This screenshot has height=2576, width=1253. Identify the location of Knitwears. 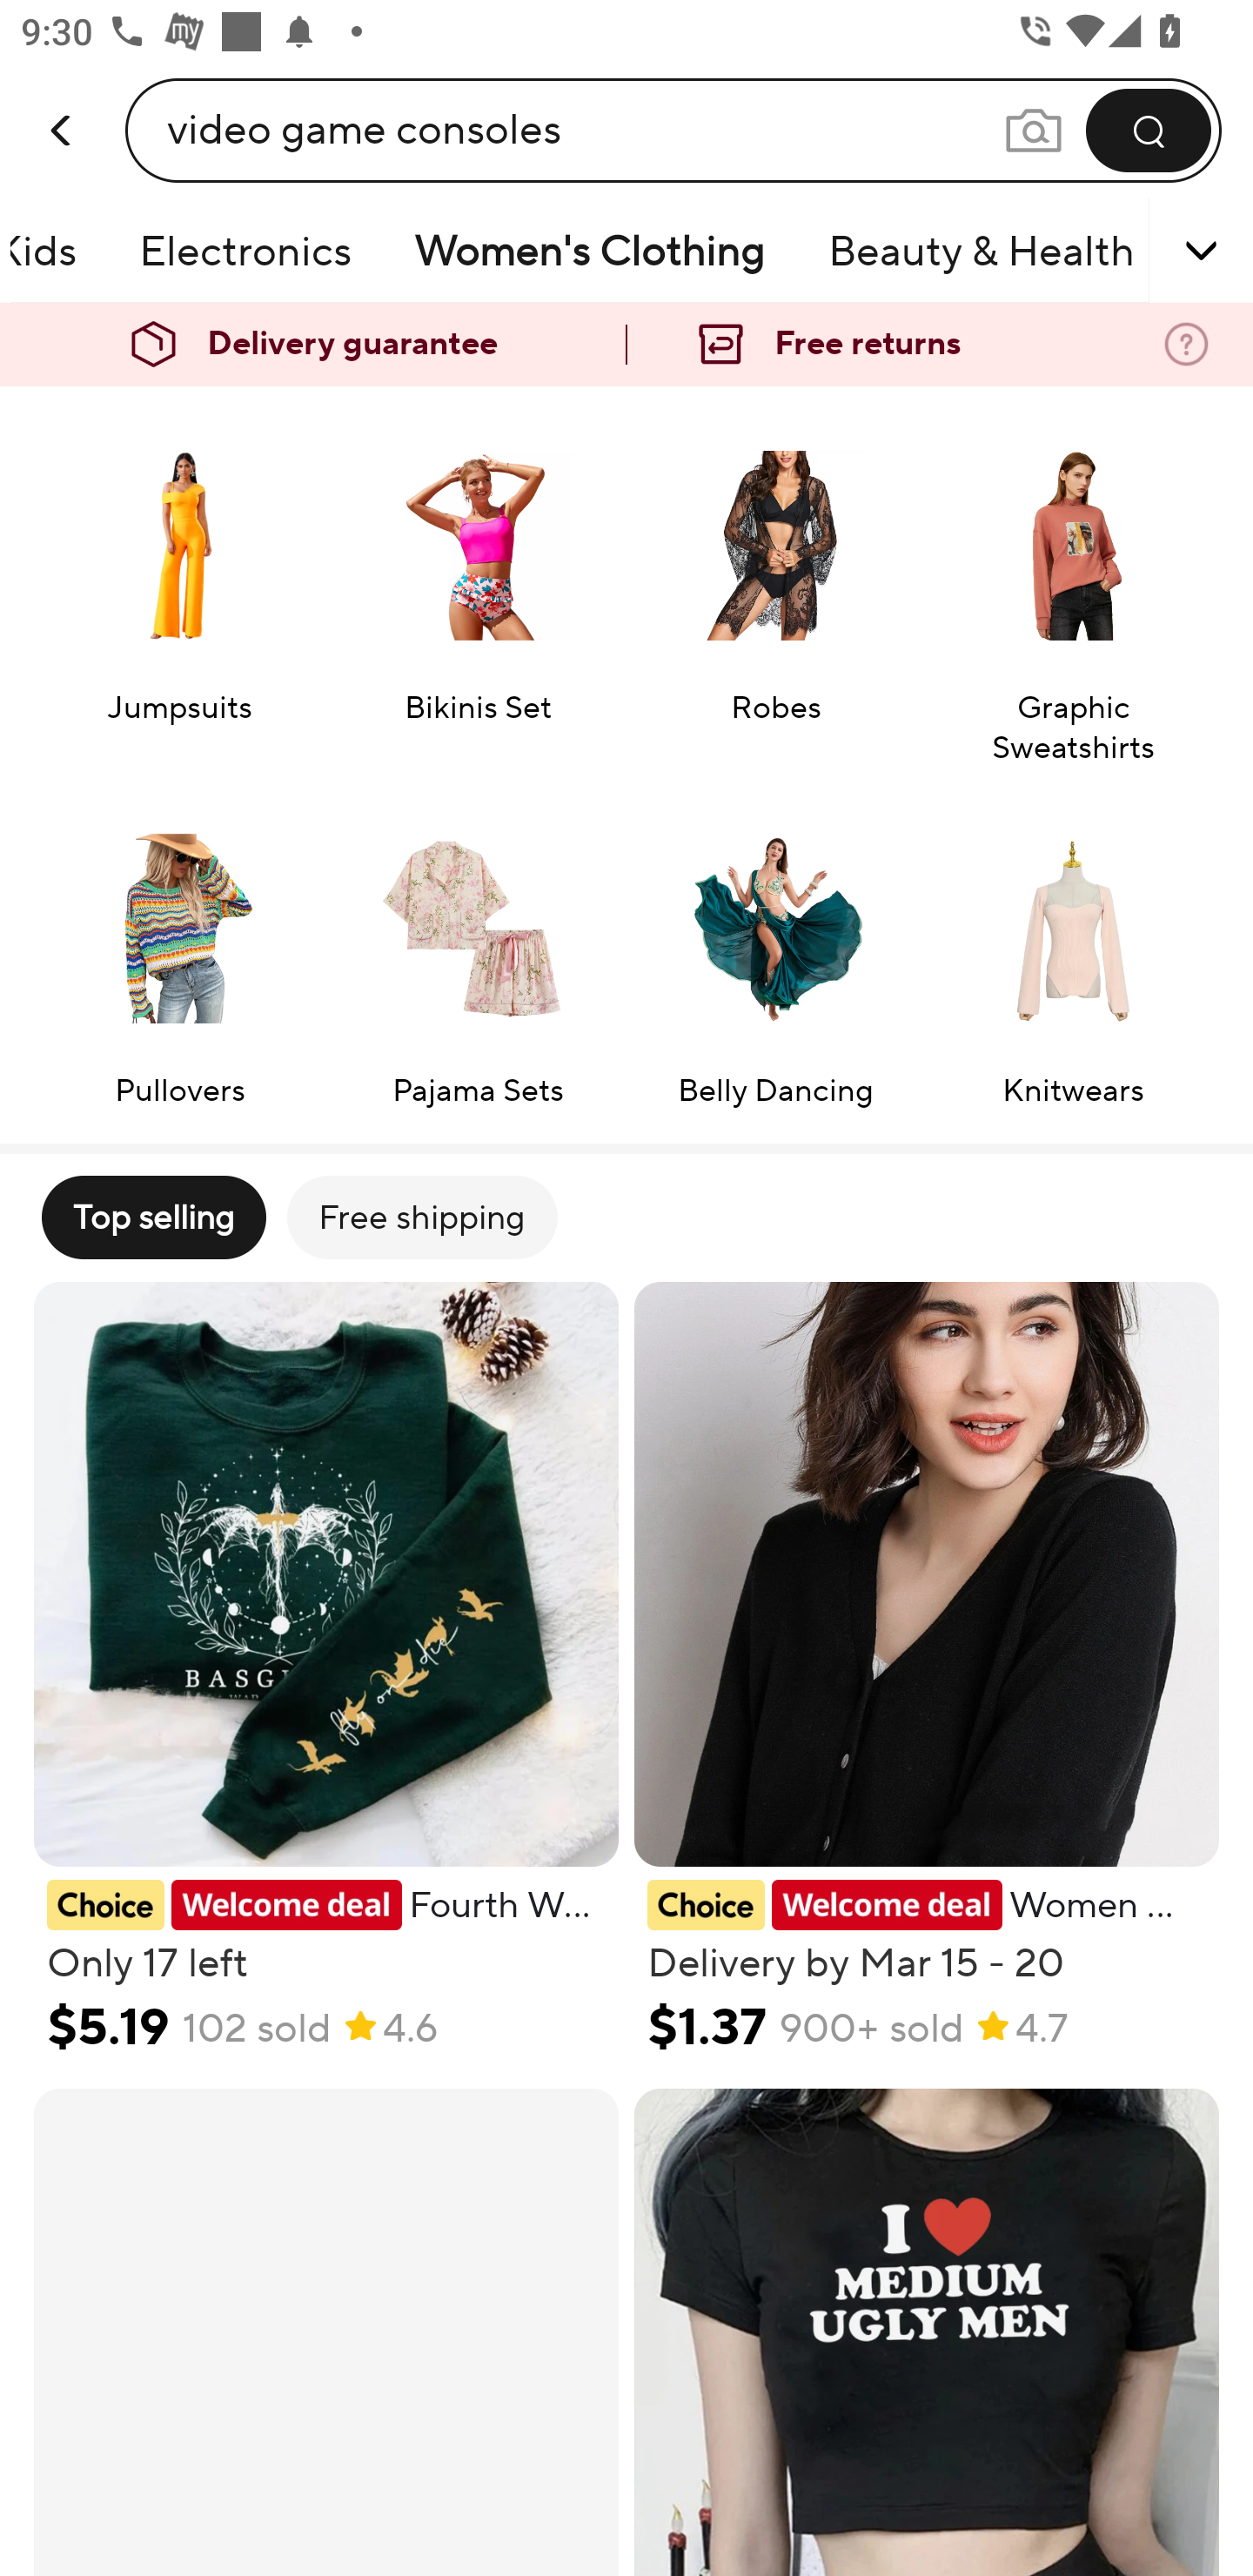
(1073, 951).